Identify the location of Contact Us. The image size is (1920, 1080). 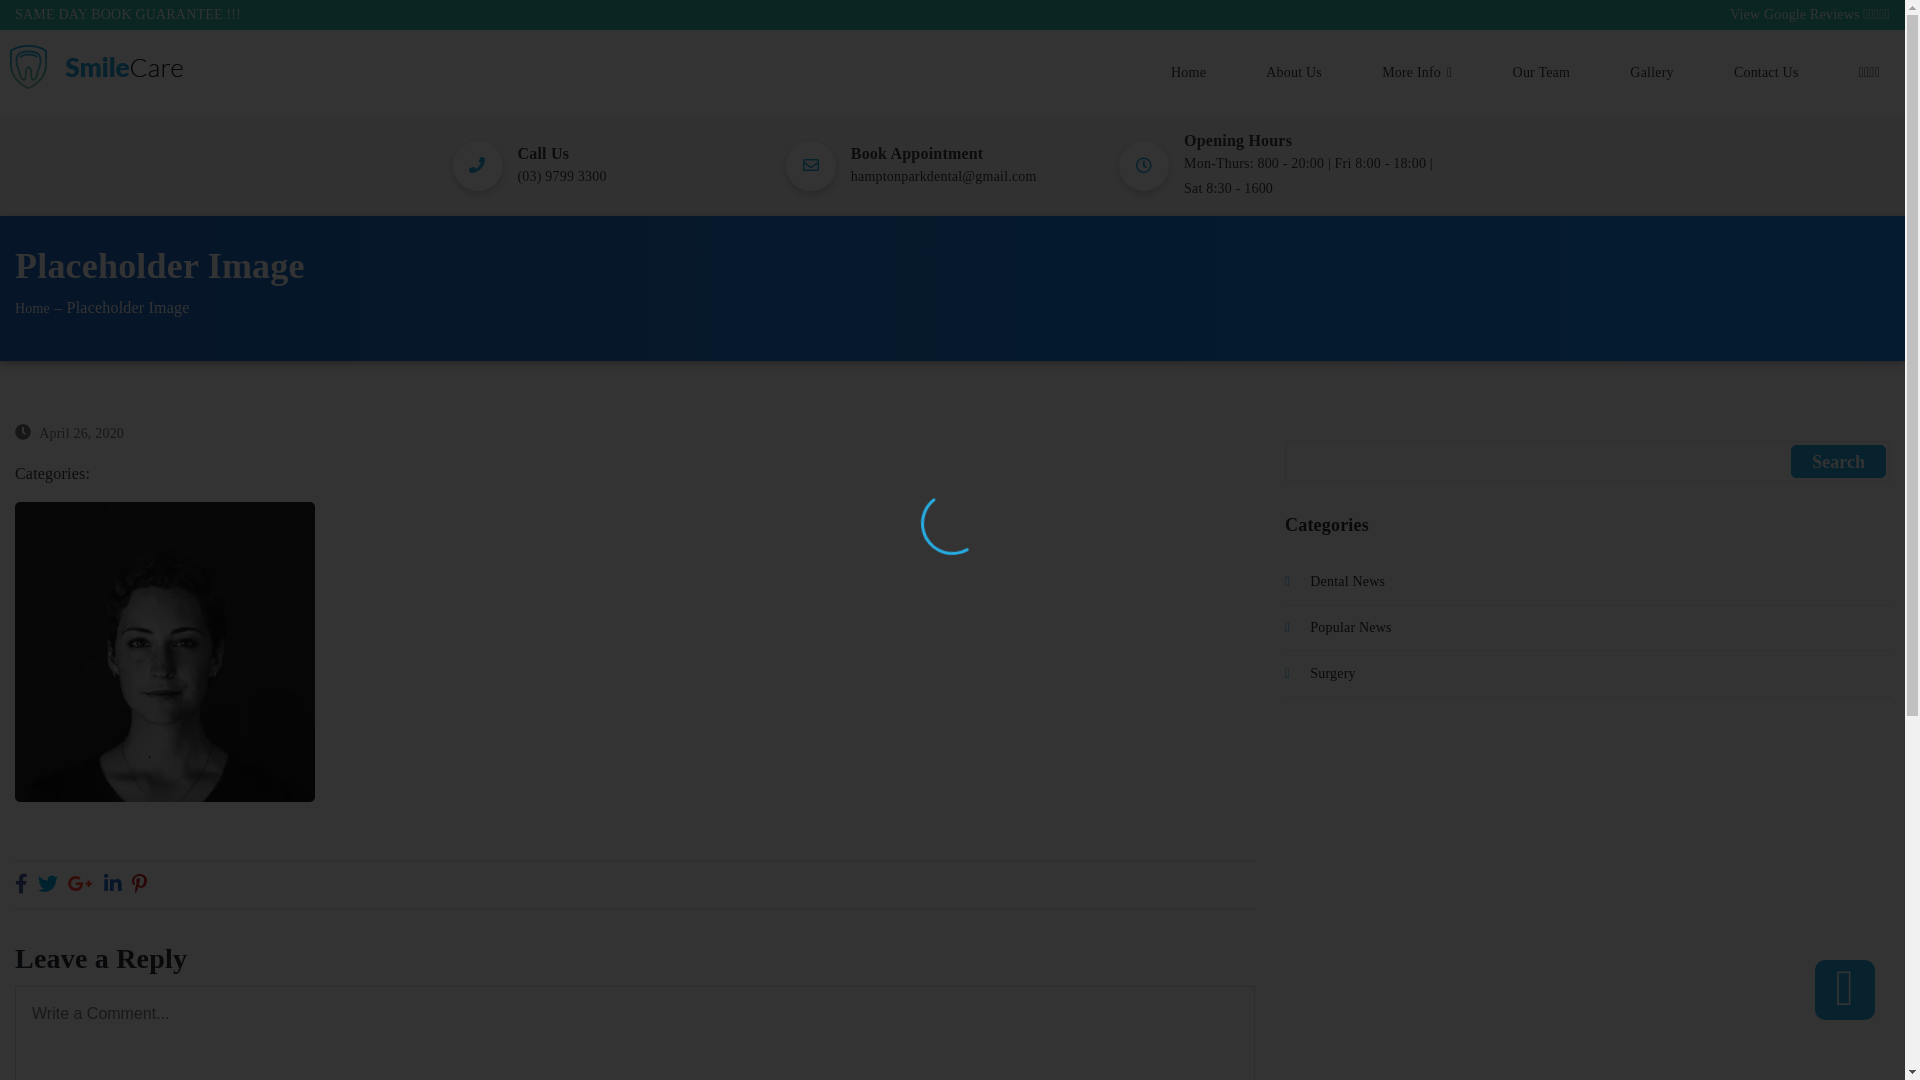
(1766, 72).